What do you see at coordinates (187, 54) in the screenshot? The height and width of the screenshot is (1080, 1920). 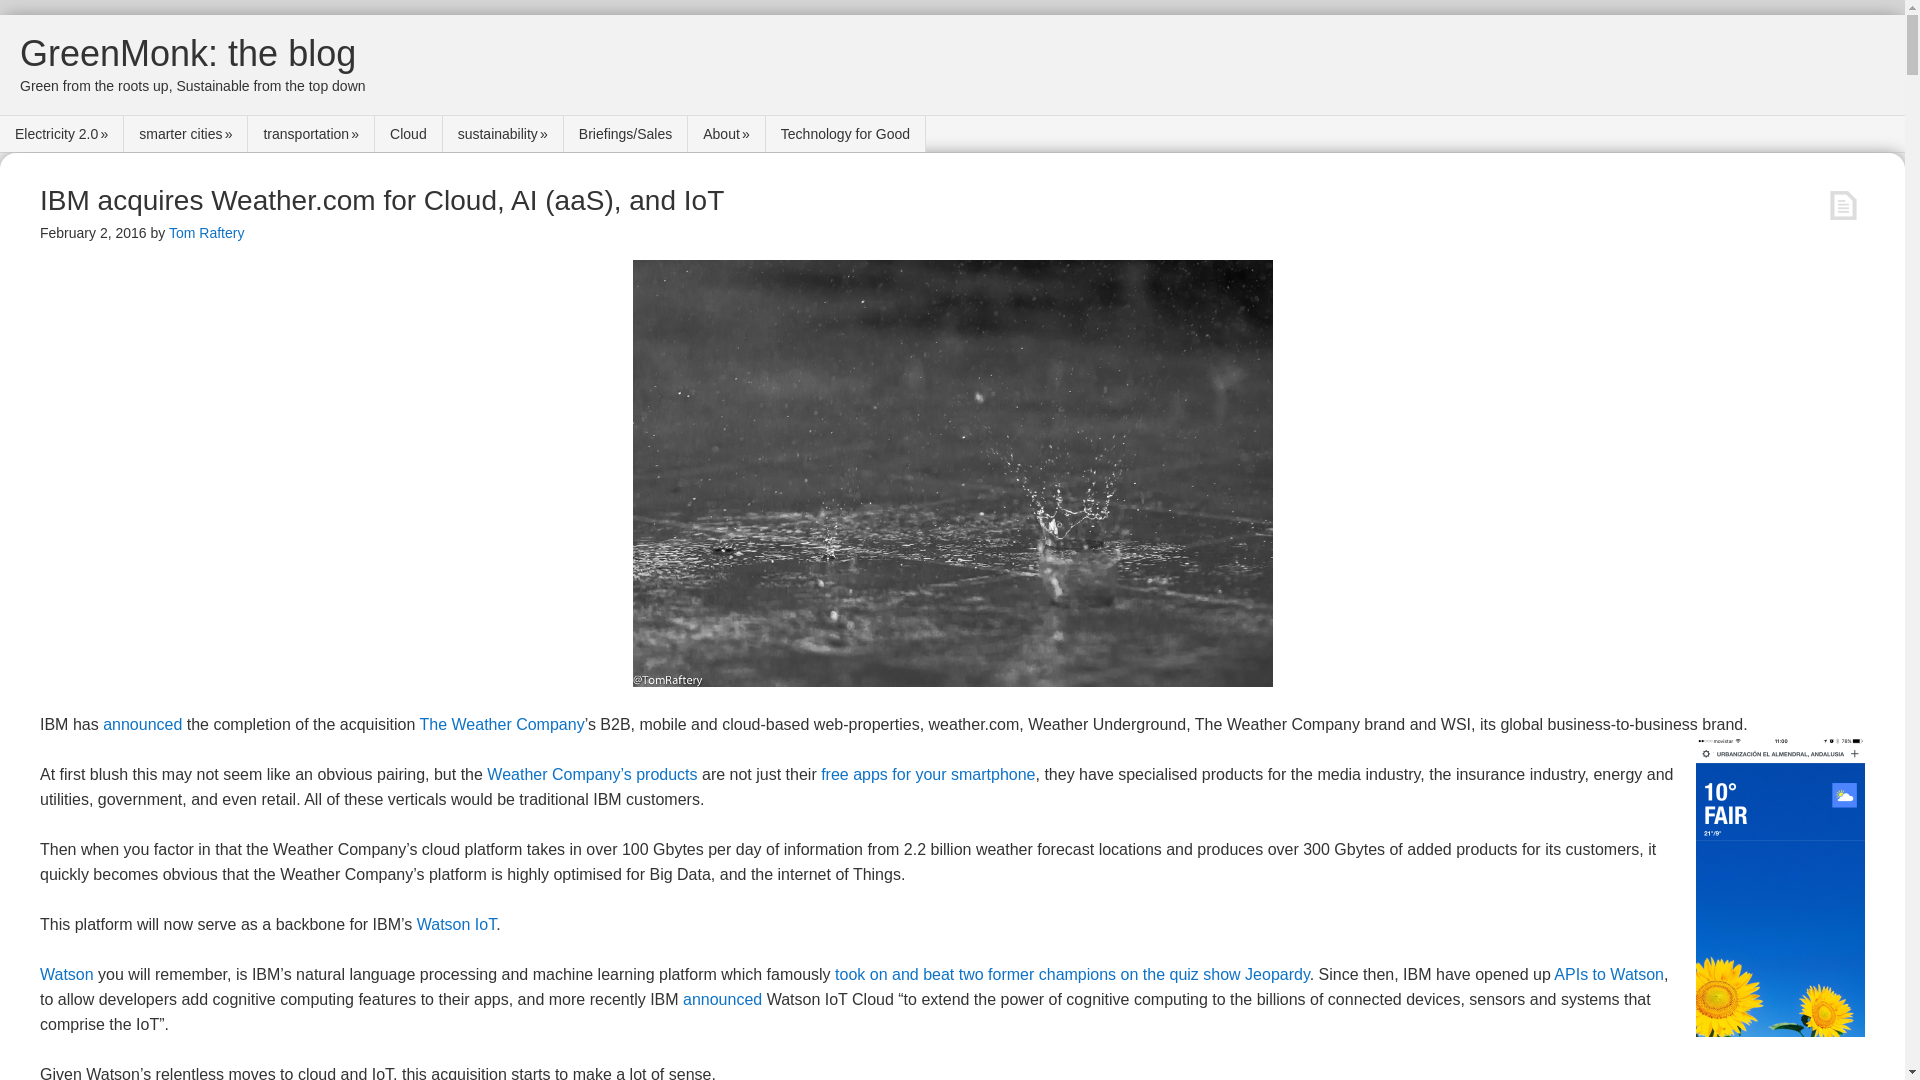 I see `GreenMonk: the blog` at bounding box center [187, 54].